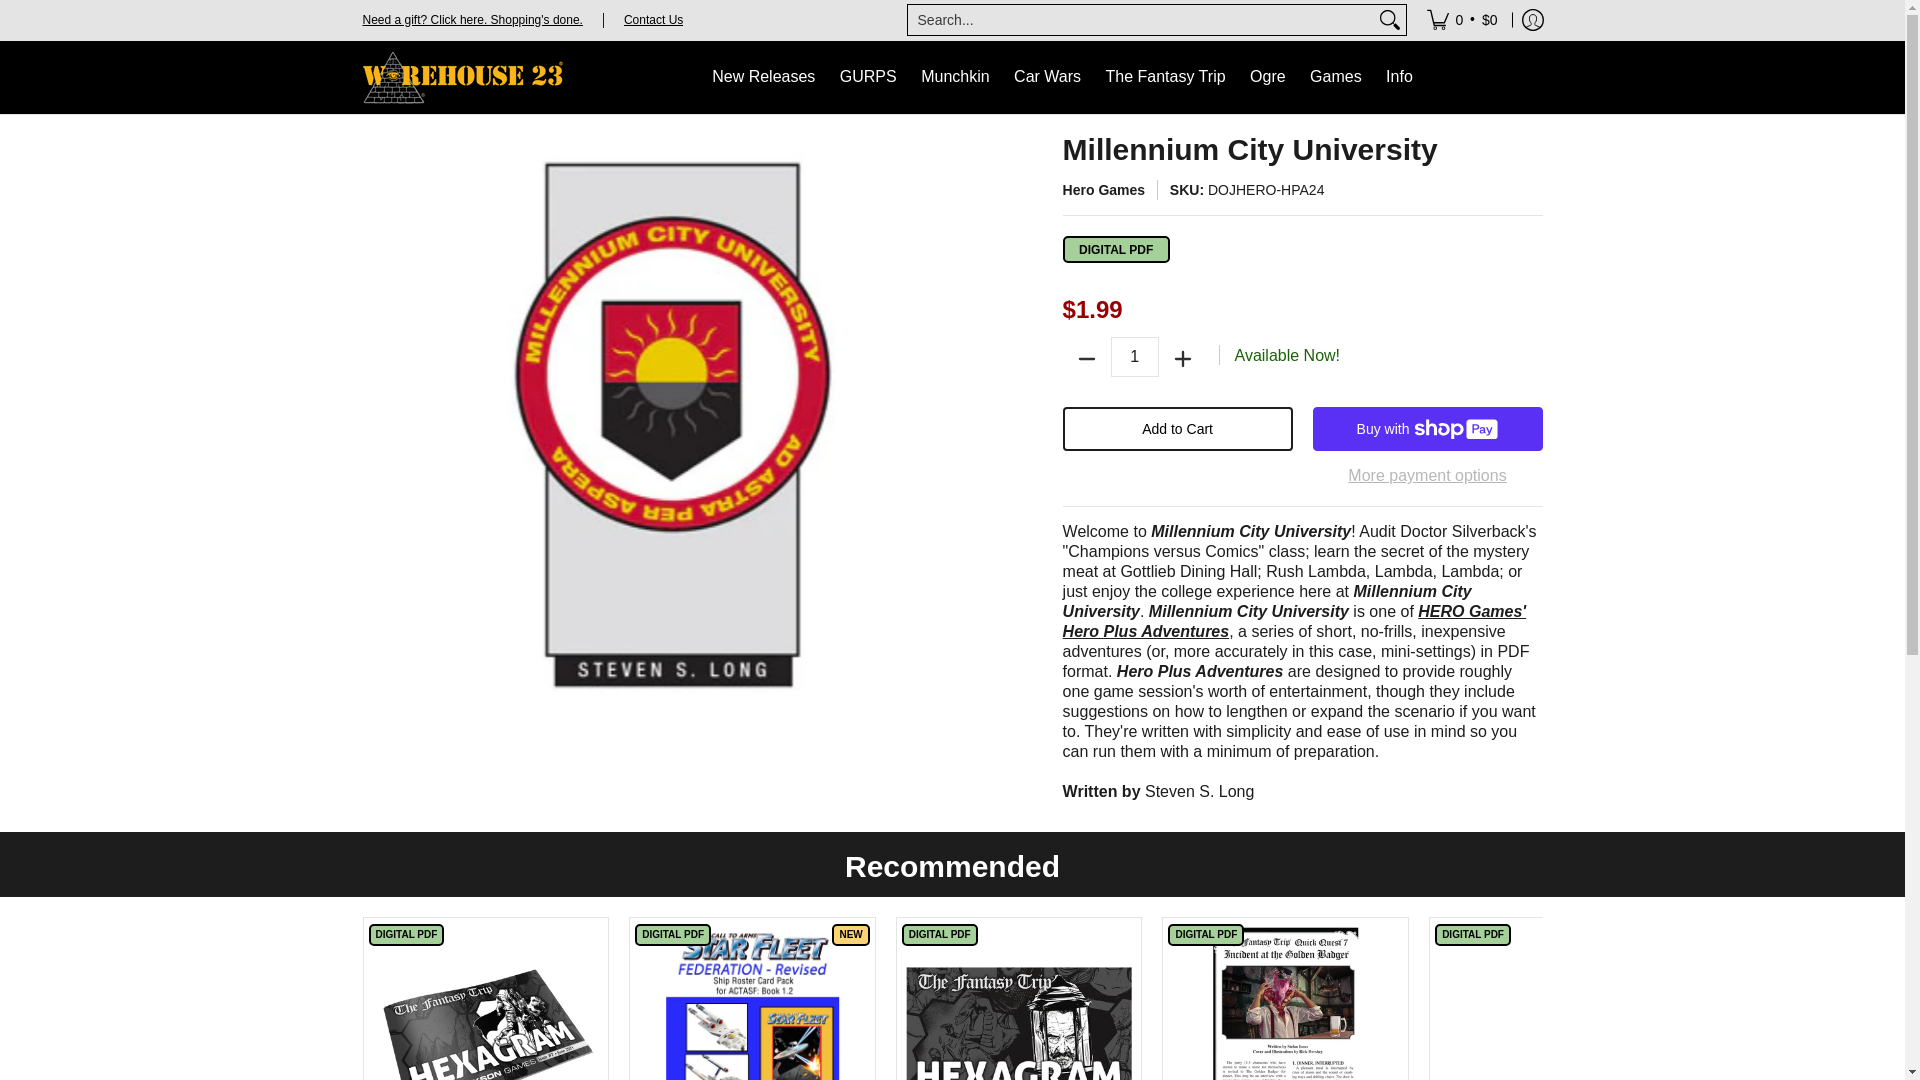  Describe the element at coordinates (1047, 78) in the screenshot. I see `Car Wars` at that location.